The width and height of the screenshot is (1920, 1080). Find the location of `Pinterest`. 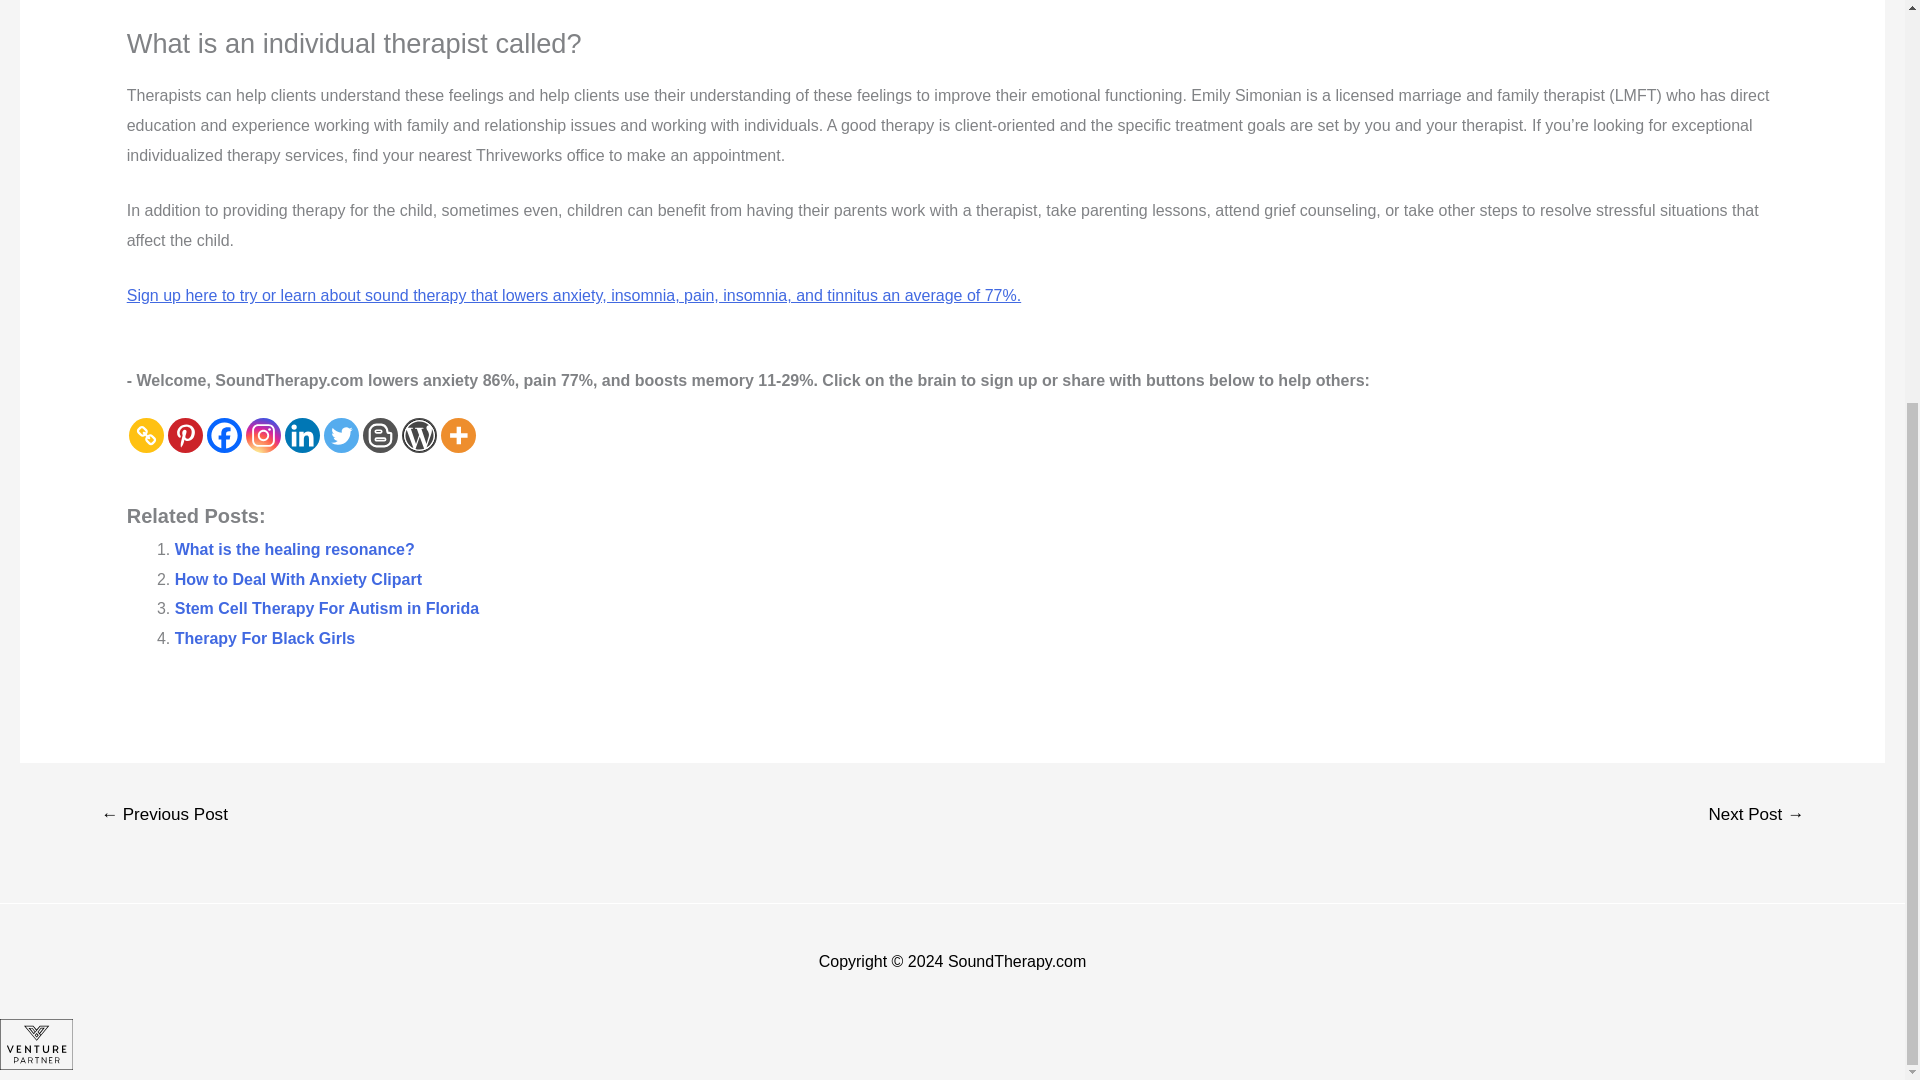

Pinterest is located at coordinates (186, 434).